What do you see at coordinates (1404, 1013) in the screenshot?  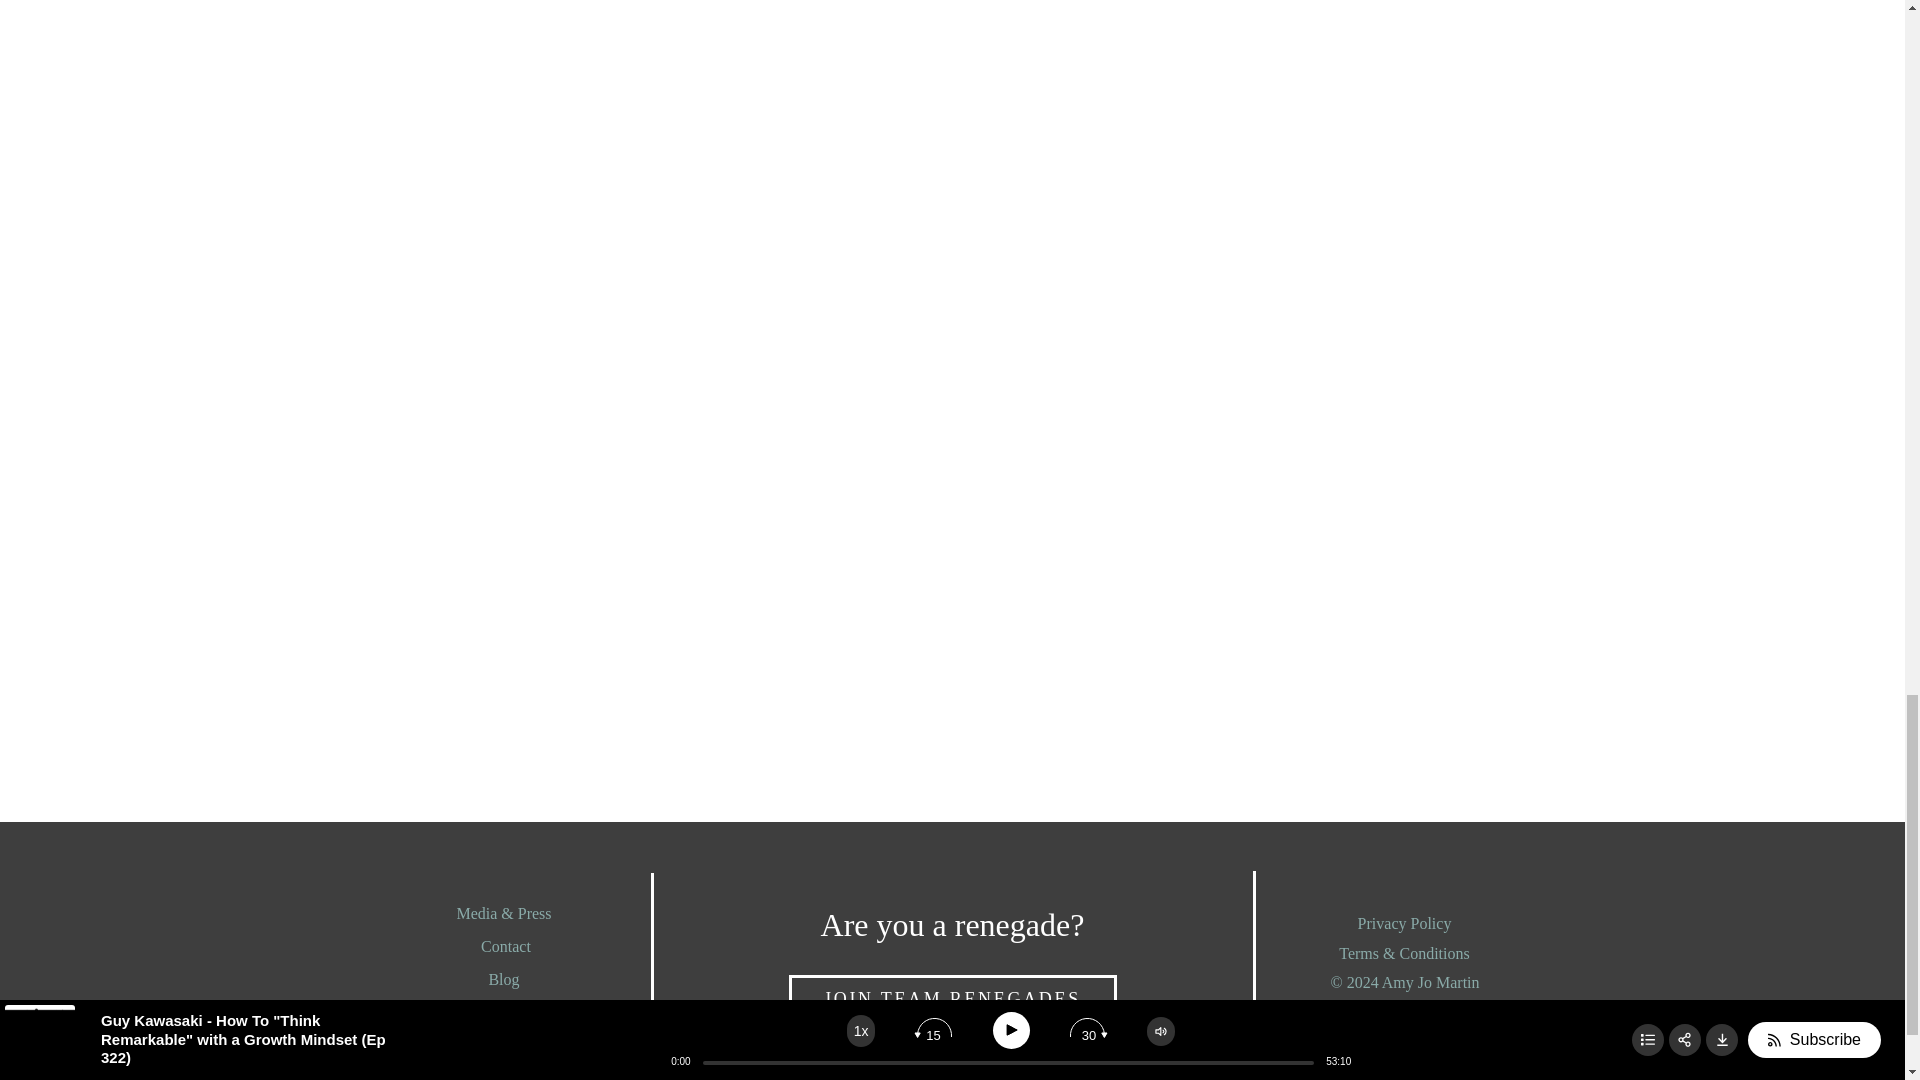 I see `Design by Reformette` at bounding box center [1404, 1013].